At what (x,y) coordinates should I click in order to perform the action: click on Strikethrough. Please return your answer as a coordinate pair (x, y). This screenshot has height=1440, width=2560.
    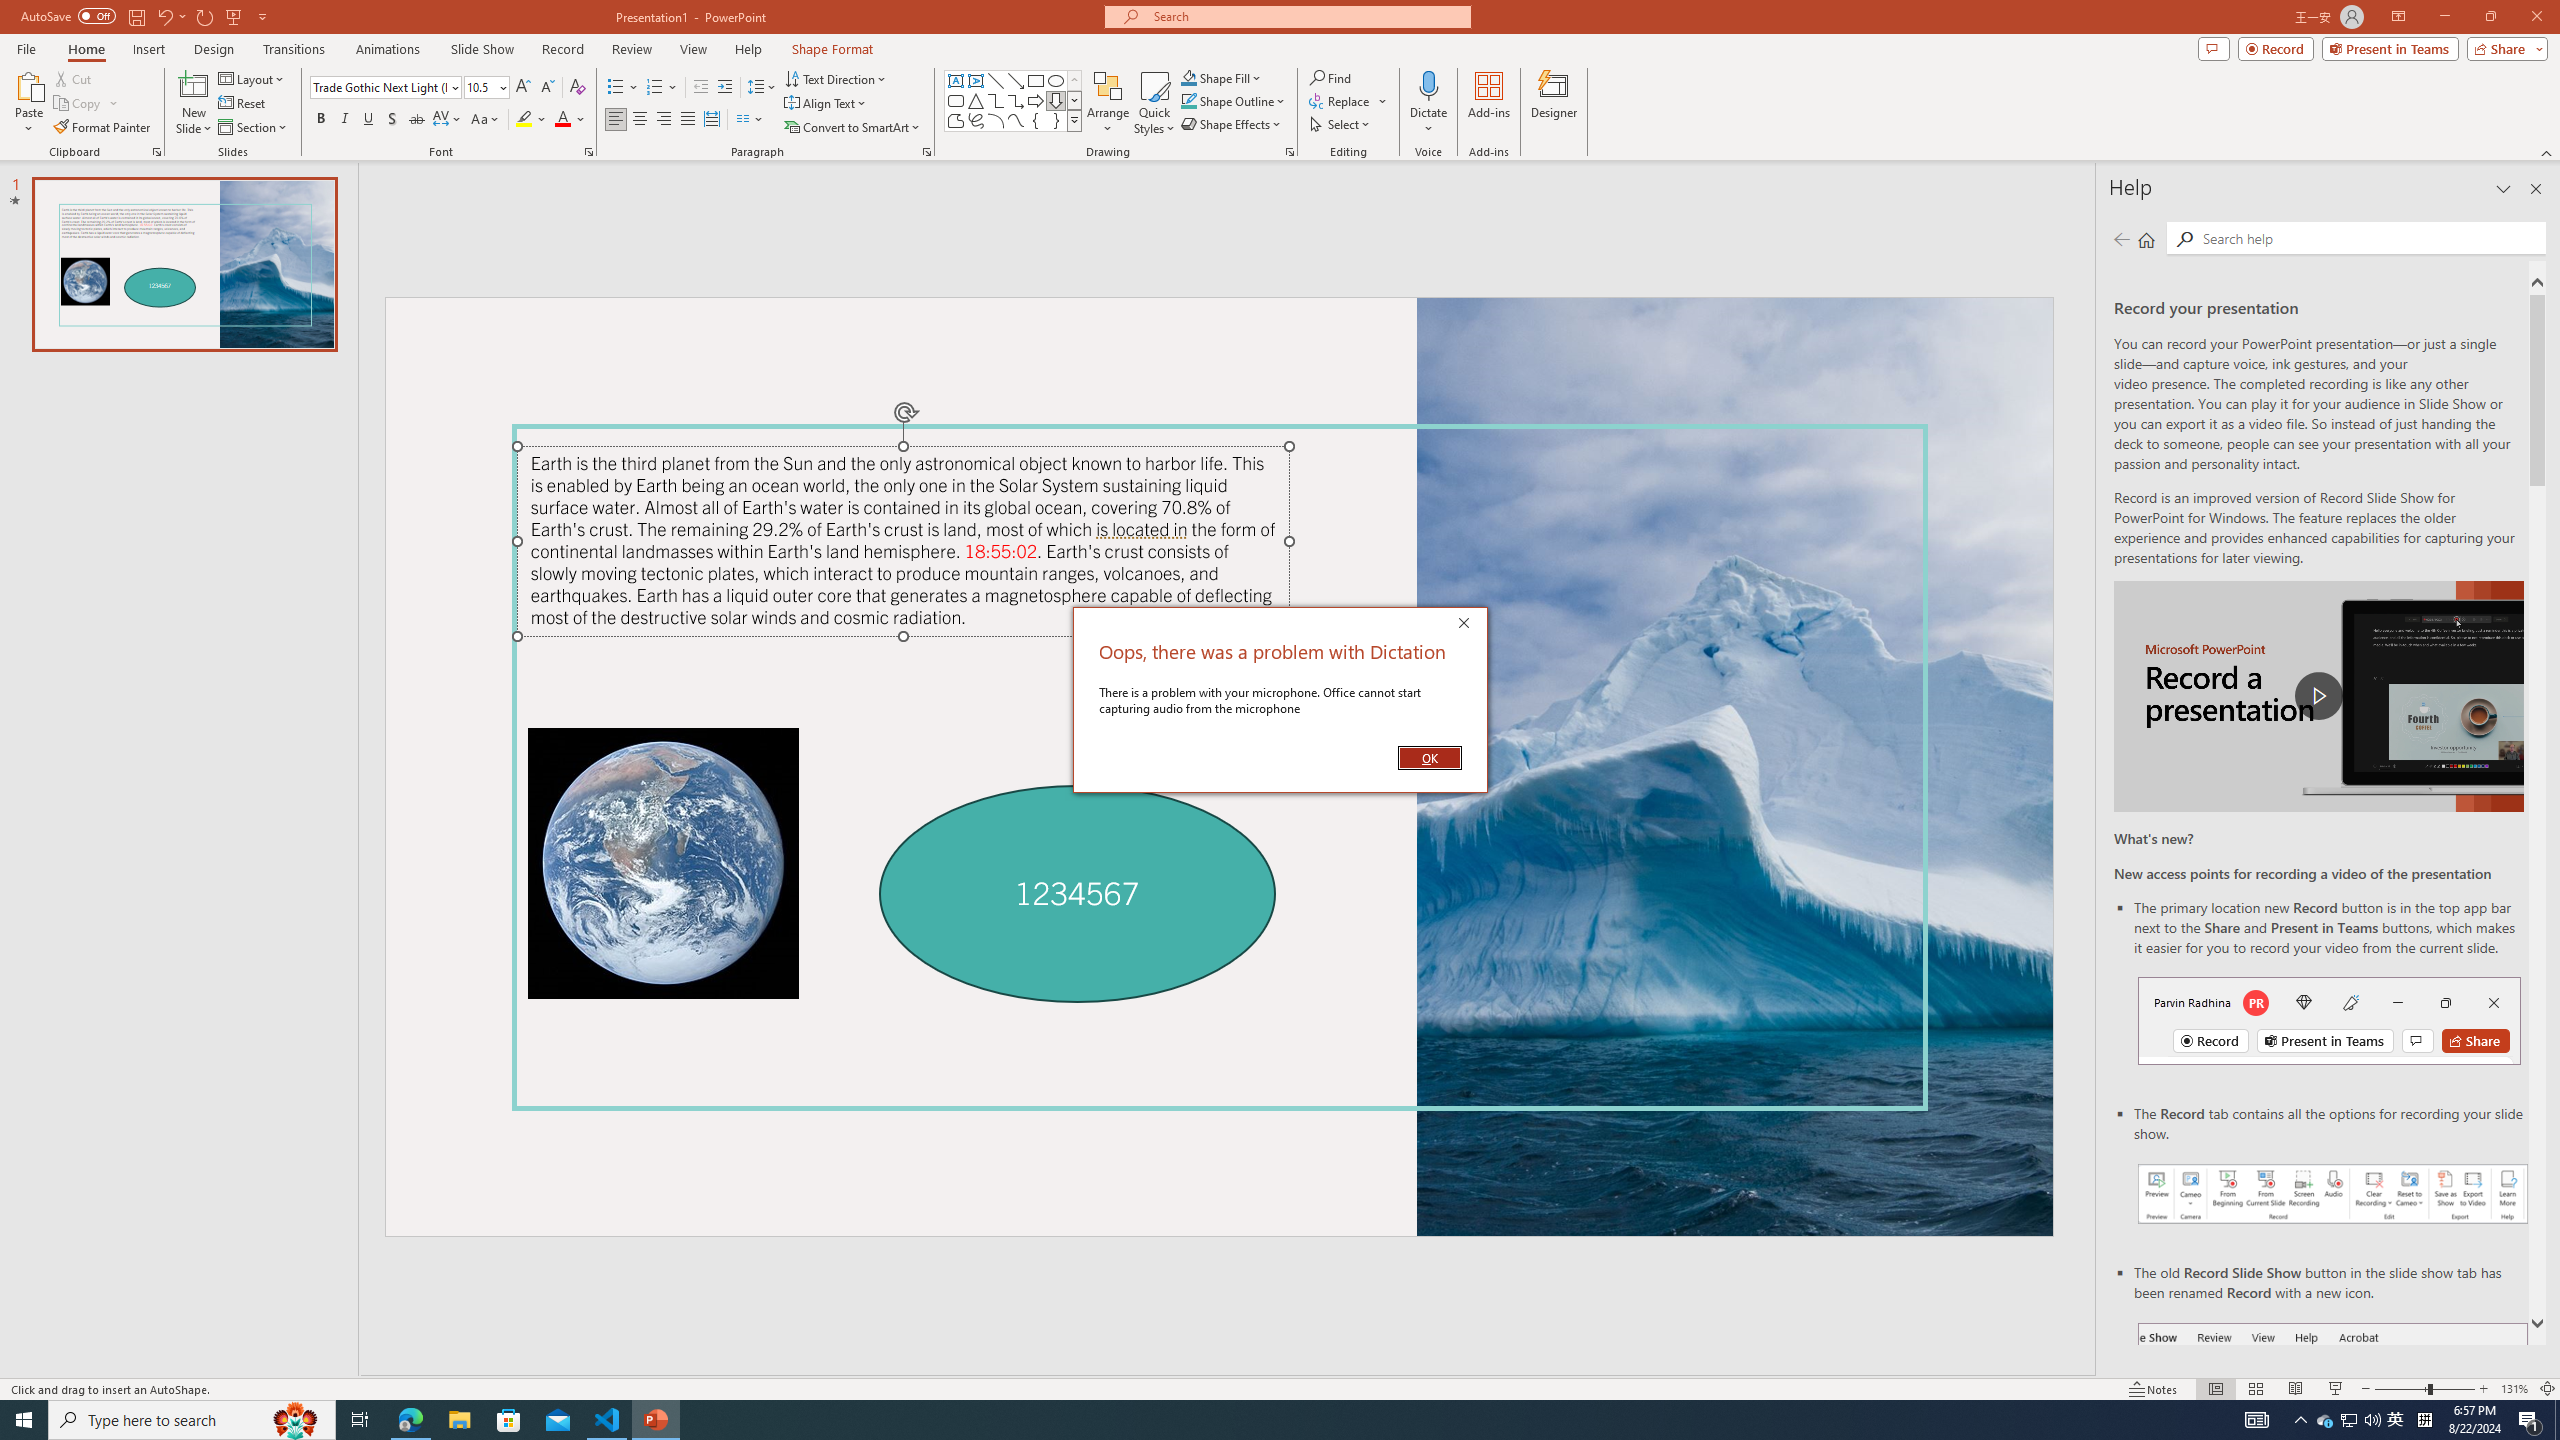
    Looking at the image, I should click on (417, 120).